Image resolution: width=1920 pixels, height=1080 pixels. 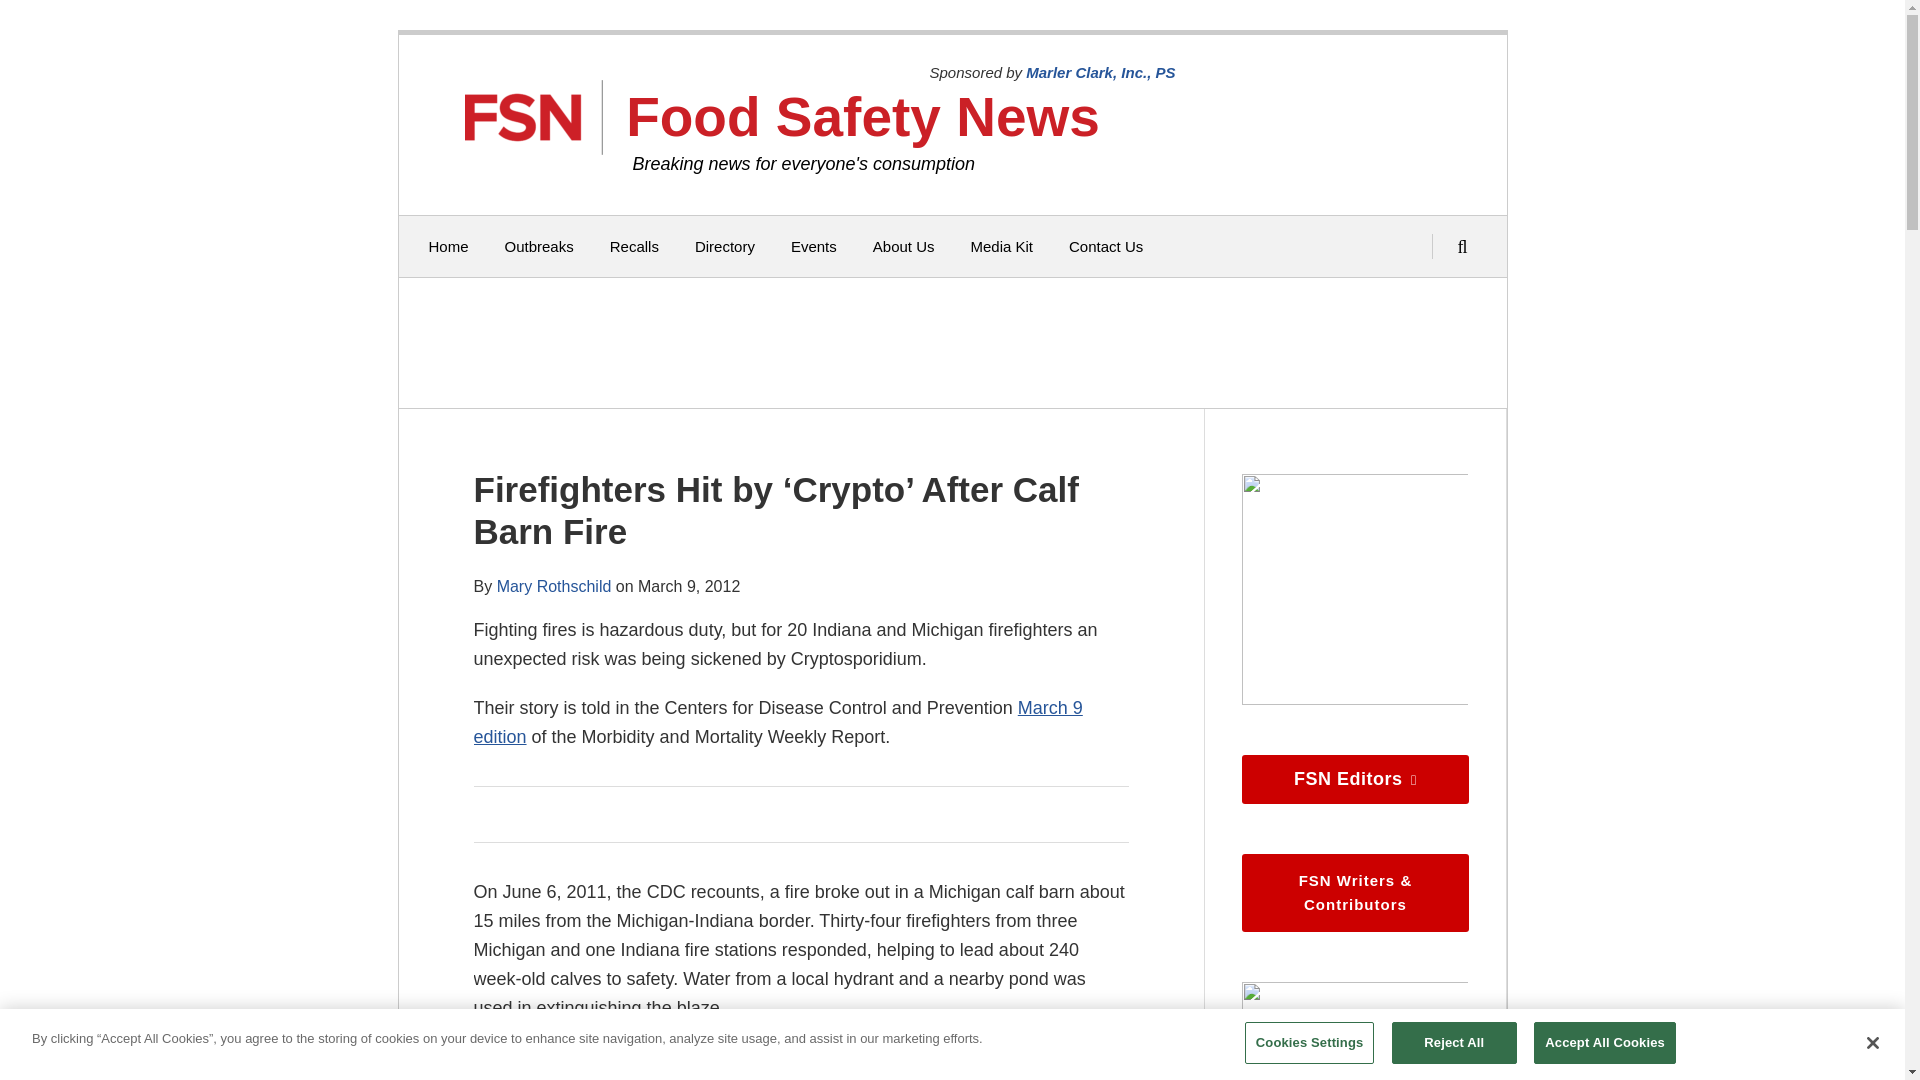 What do you see at coordinates (448, 247) in the screenshot?
I see `Home` at bounding box center [448, 247].